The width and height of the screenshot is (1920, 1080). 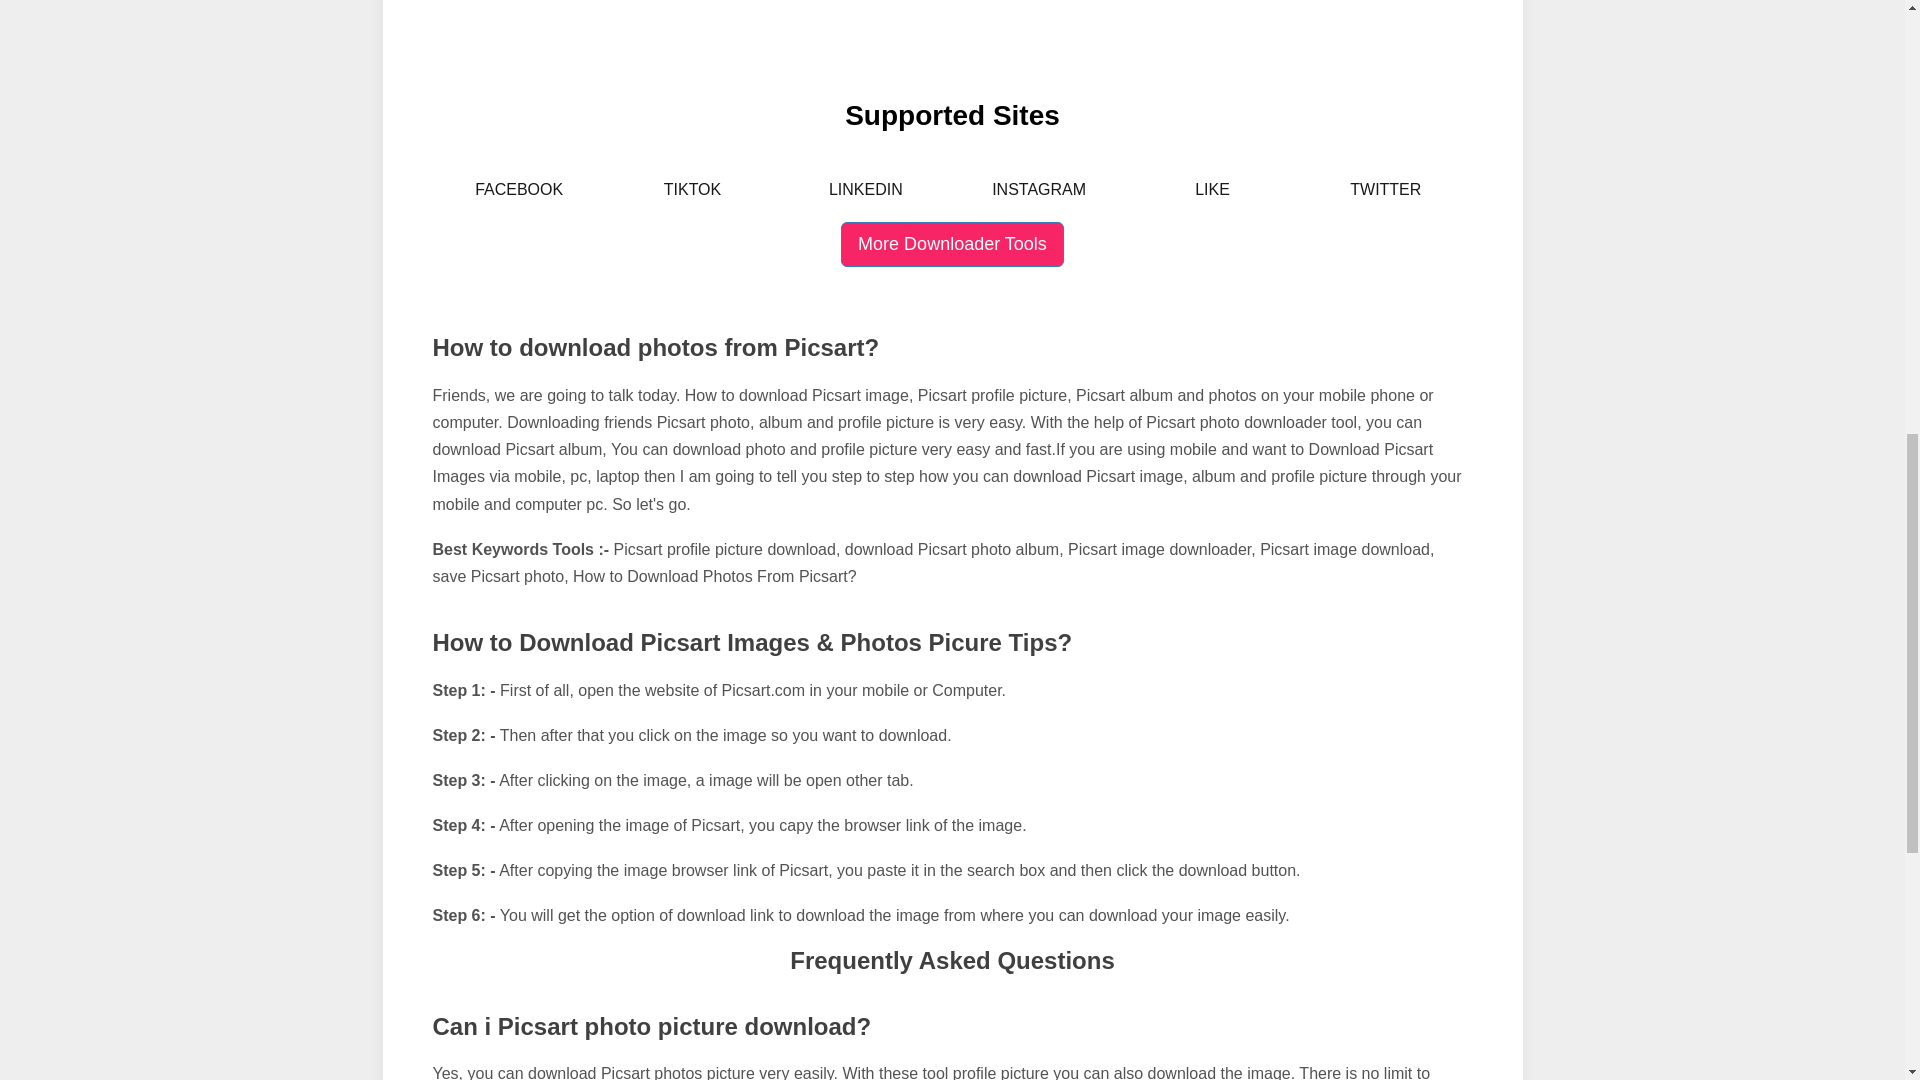 What do you see at coordinates (1385, 190) in the screenshot?
I see `TWITTER` at bounding box center [1385, 190].